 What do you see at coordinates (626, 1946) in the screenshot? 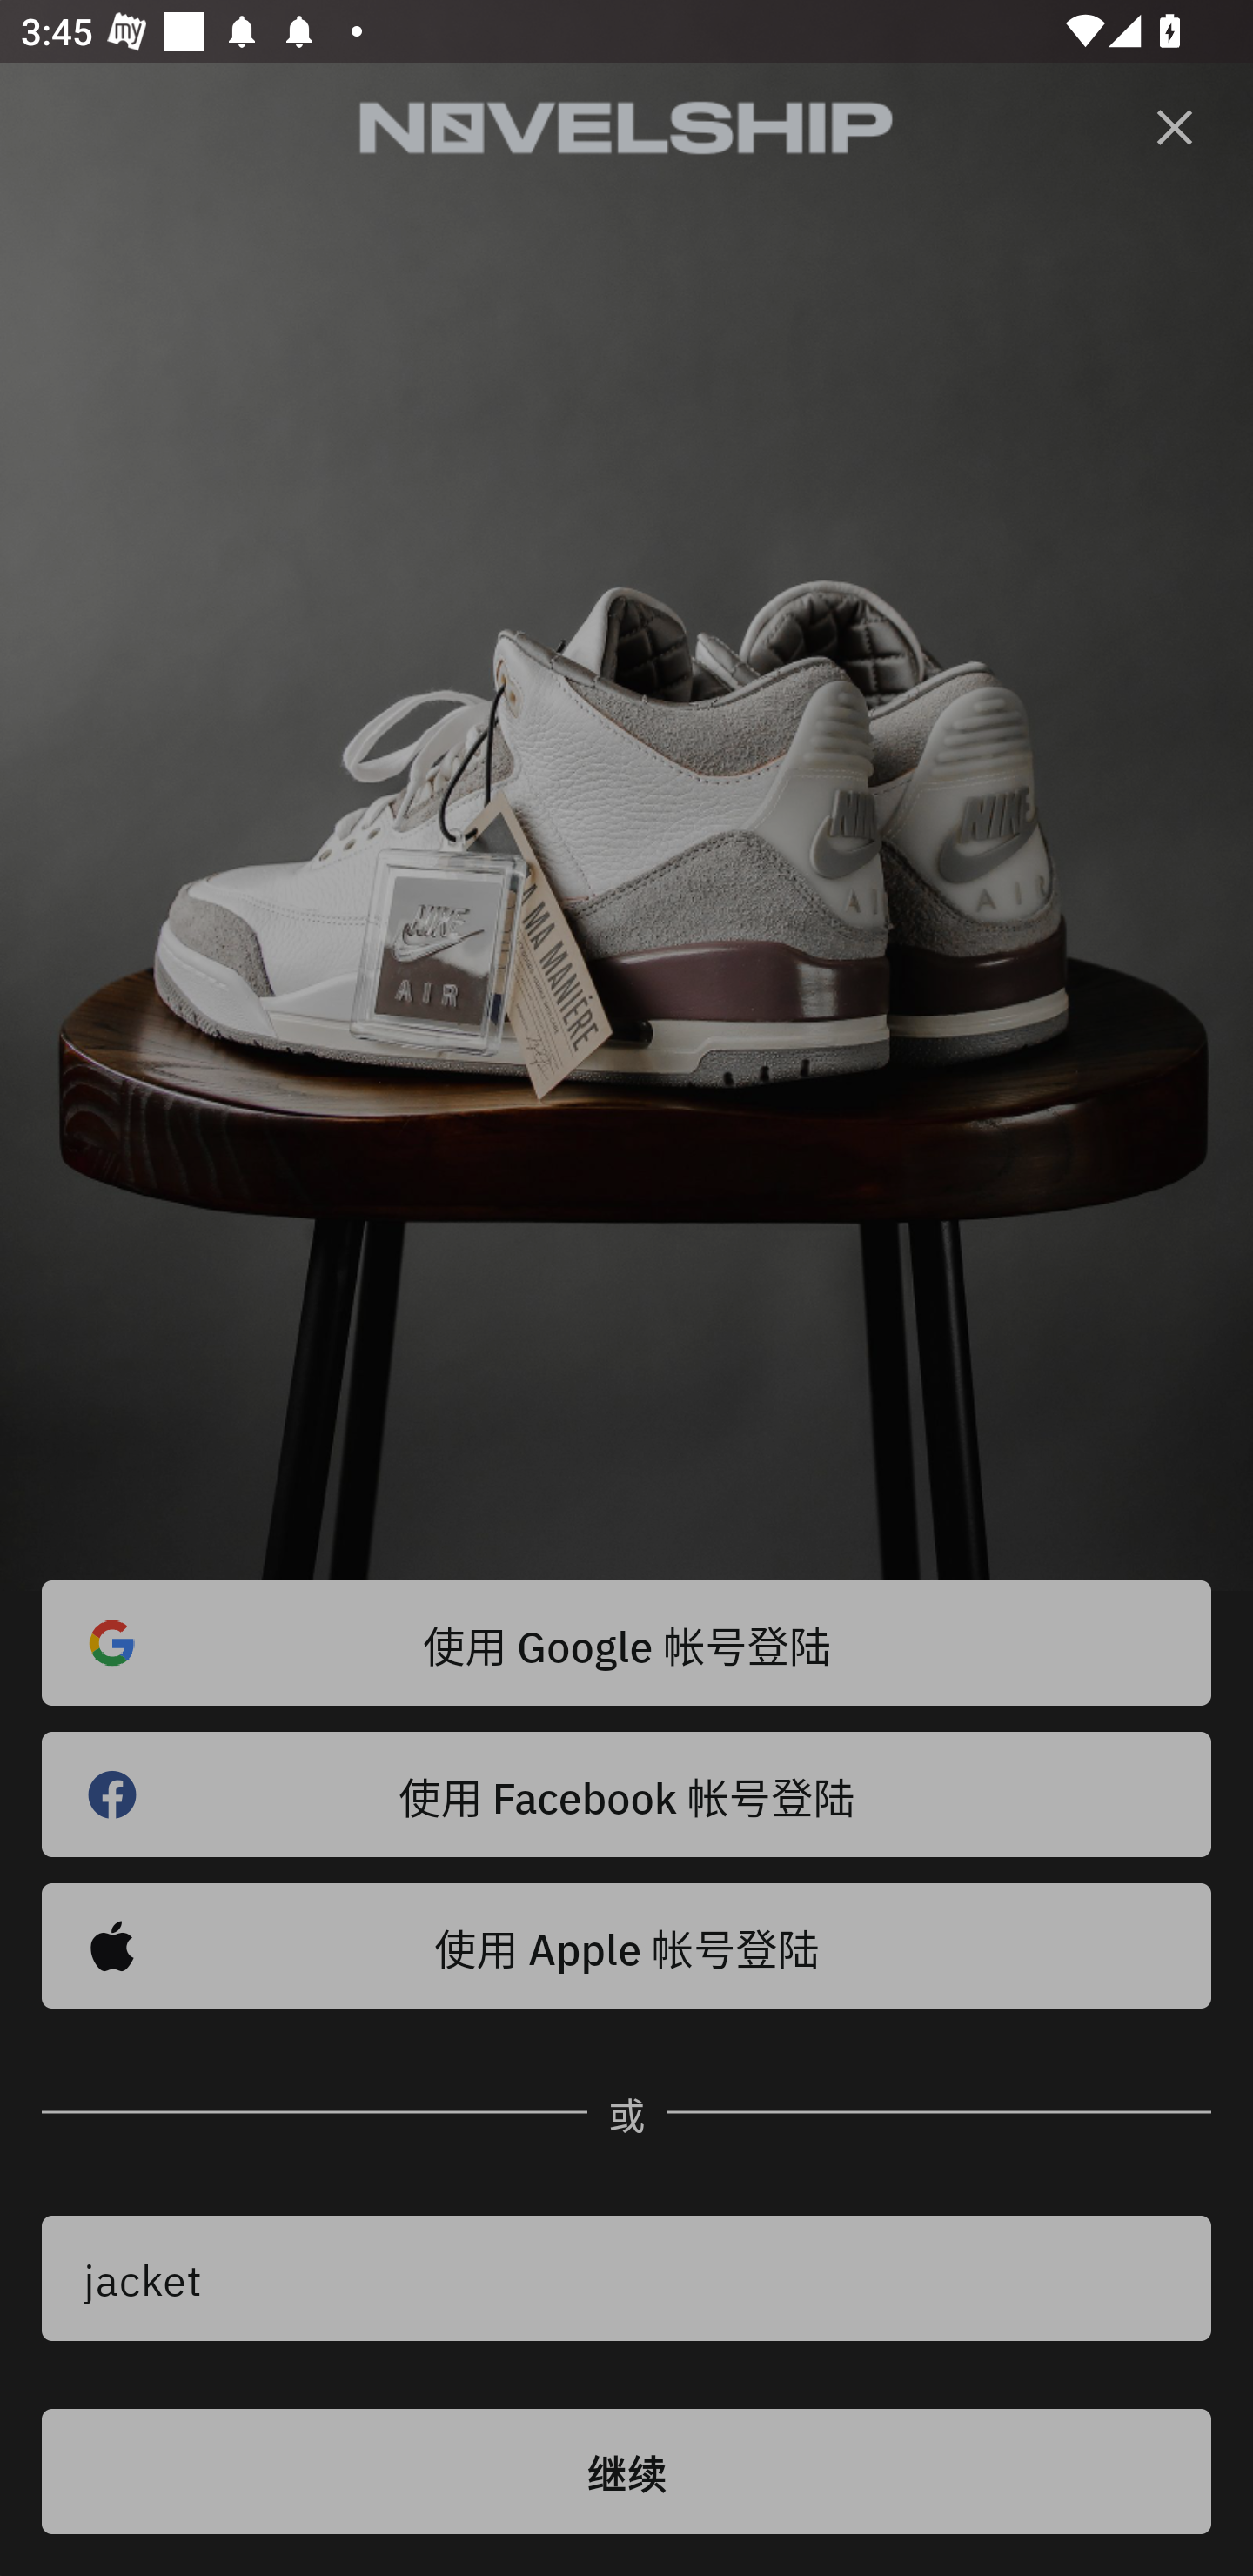
I see ` 使用 Apple 帐号登陆` at bounding box center [626, 1946].